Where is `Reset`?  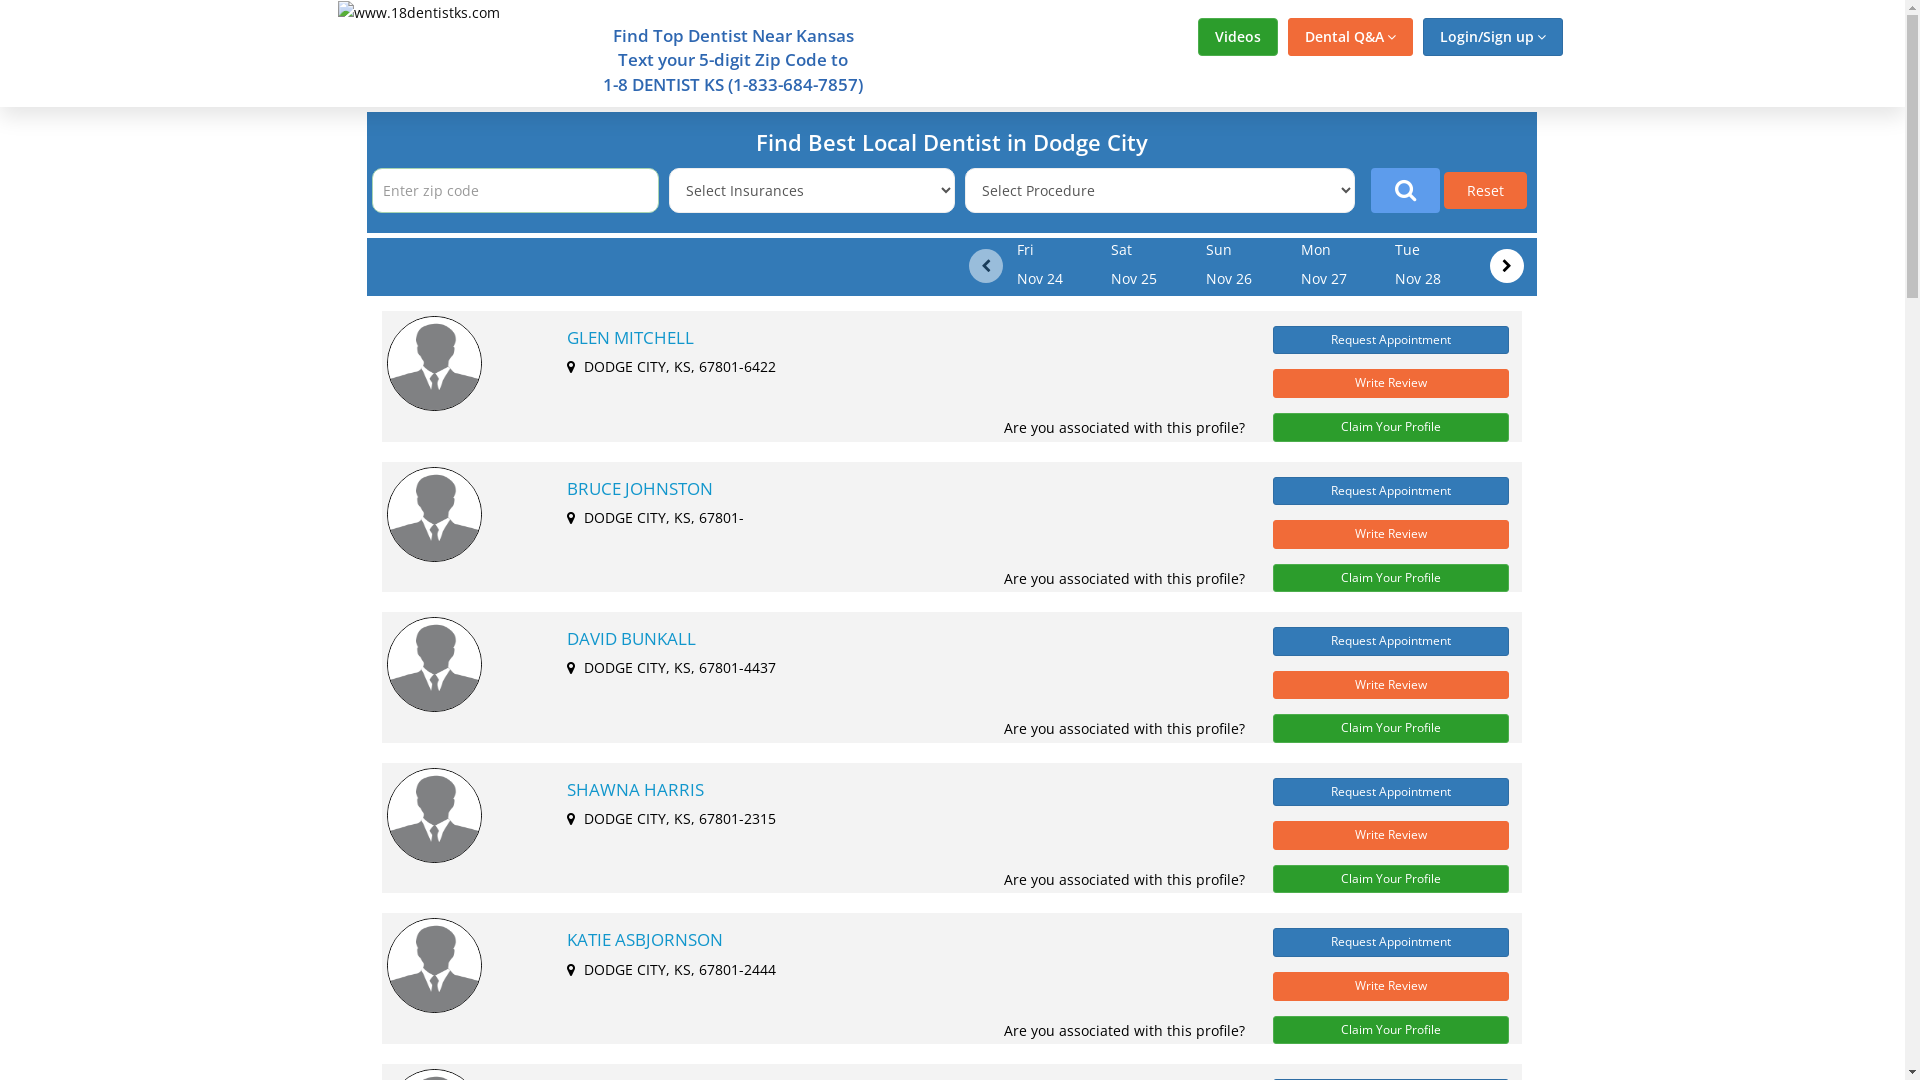
Reset is located at coordinates (1486, 190).